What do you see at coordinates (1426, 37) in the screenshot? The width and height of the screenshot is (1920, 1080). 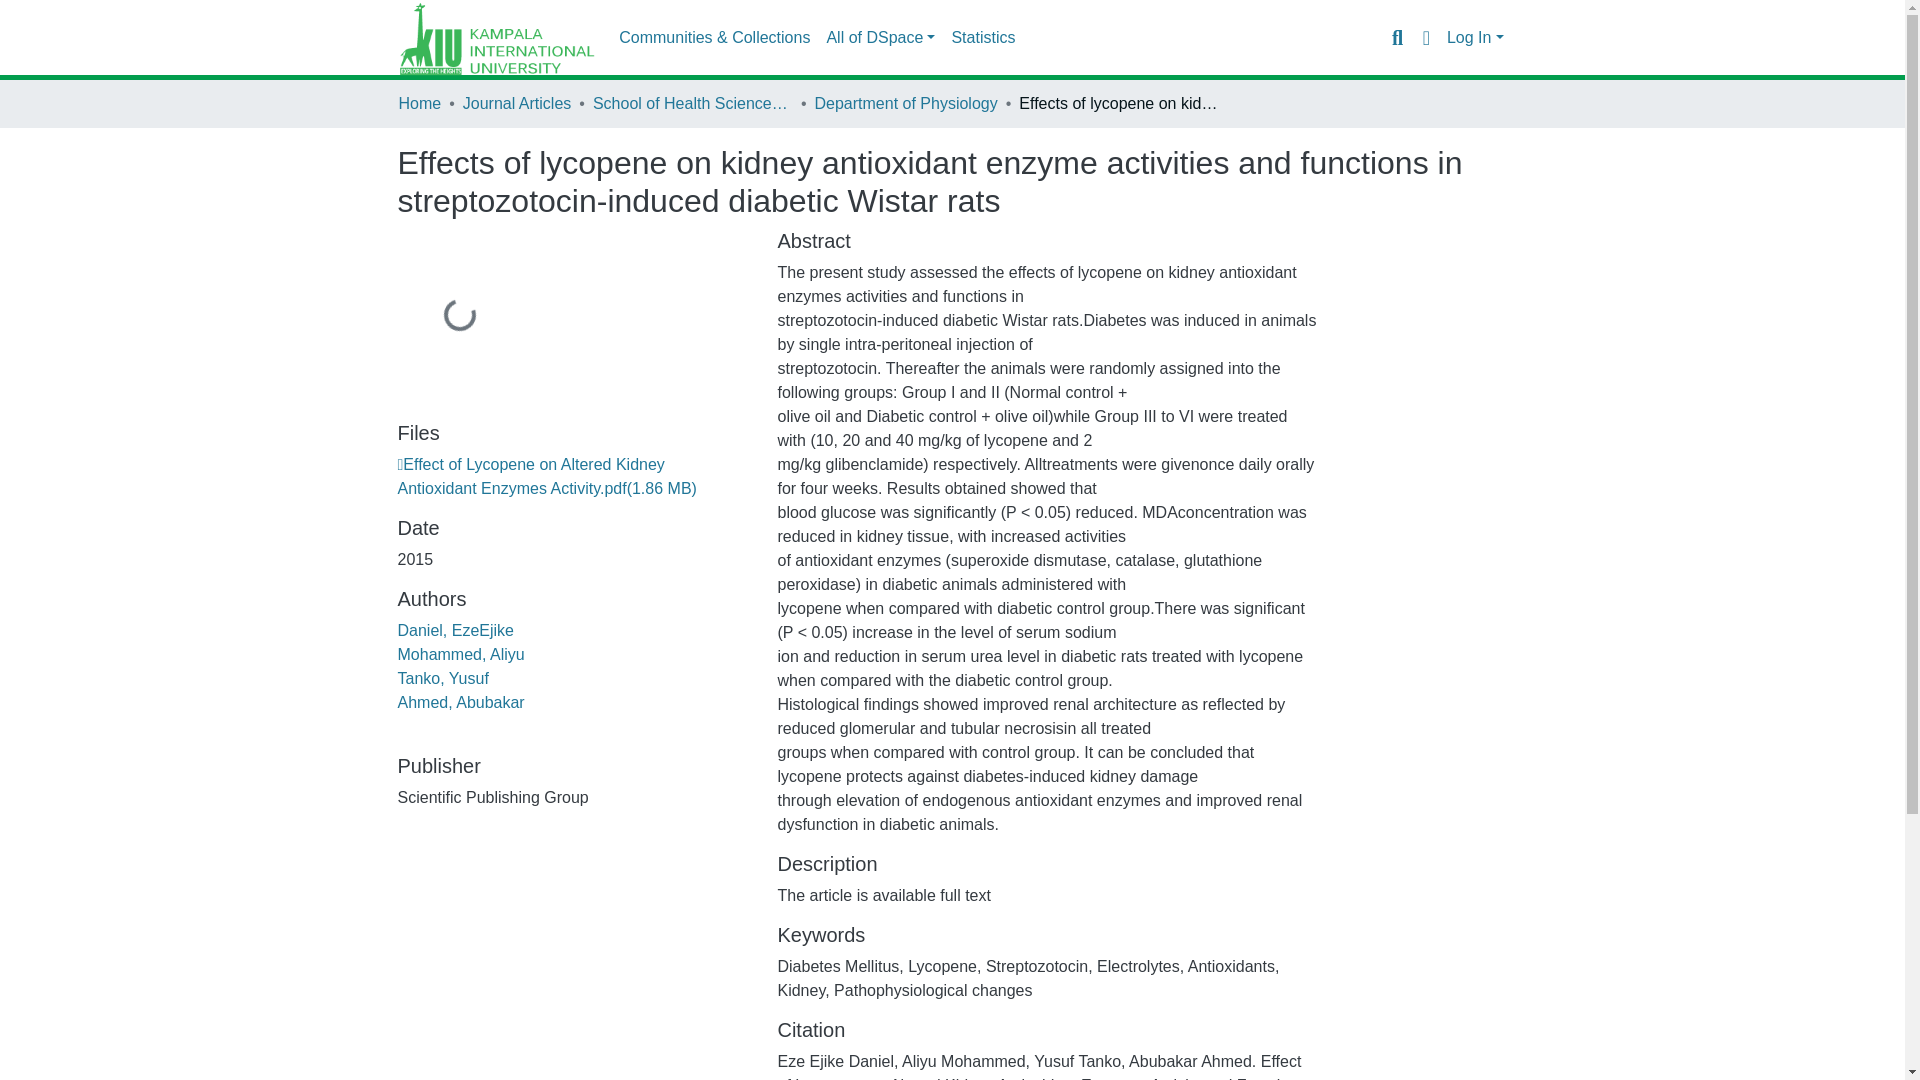 I see `Language switch` at bounding box center [1426, 37].